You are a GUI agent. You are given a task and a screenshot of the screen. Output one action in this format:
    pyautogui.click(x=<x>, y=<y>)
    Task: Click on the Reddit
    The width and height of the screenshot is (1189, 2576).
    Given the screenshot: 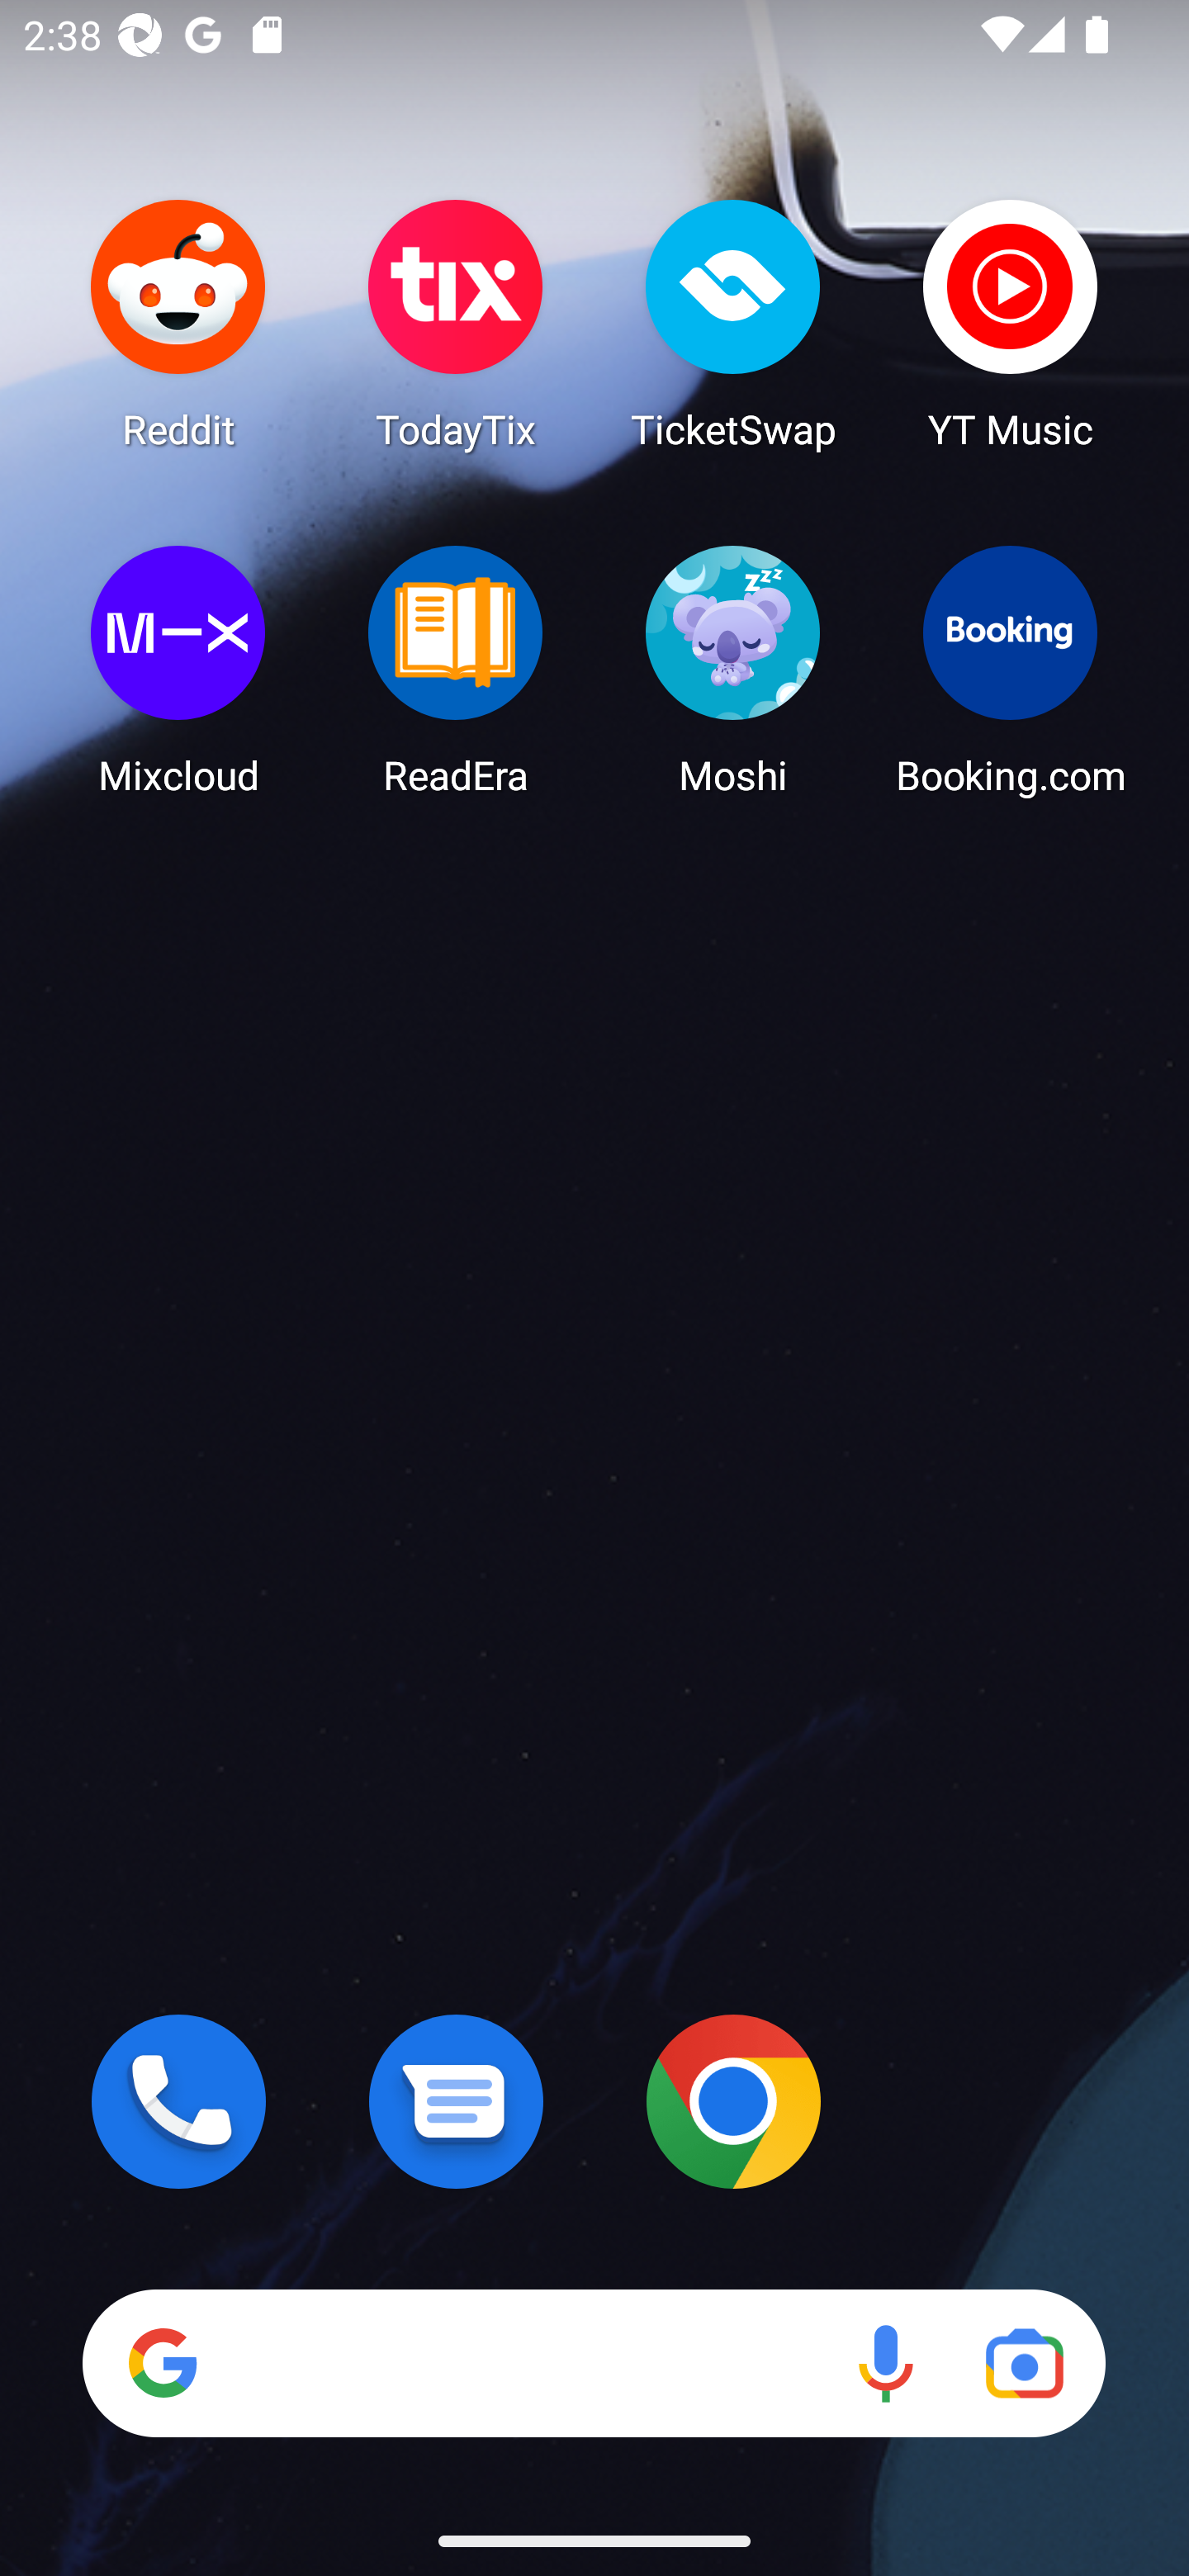 What is the action you would take?
    pyautogui.click(x=178, y=324)
    